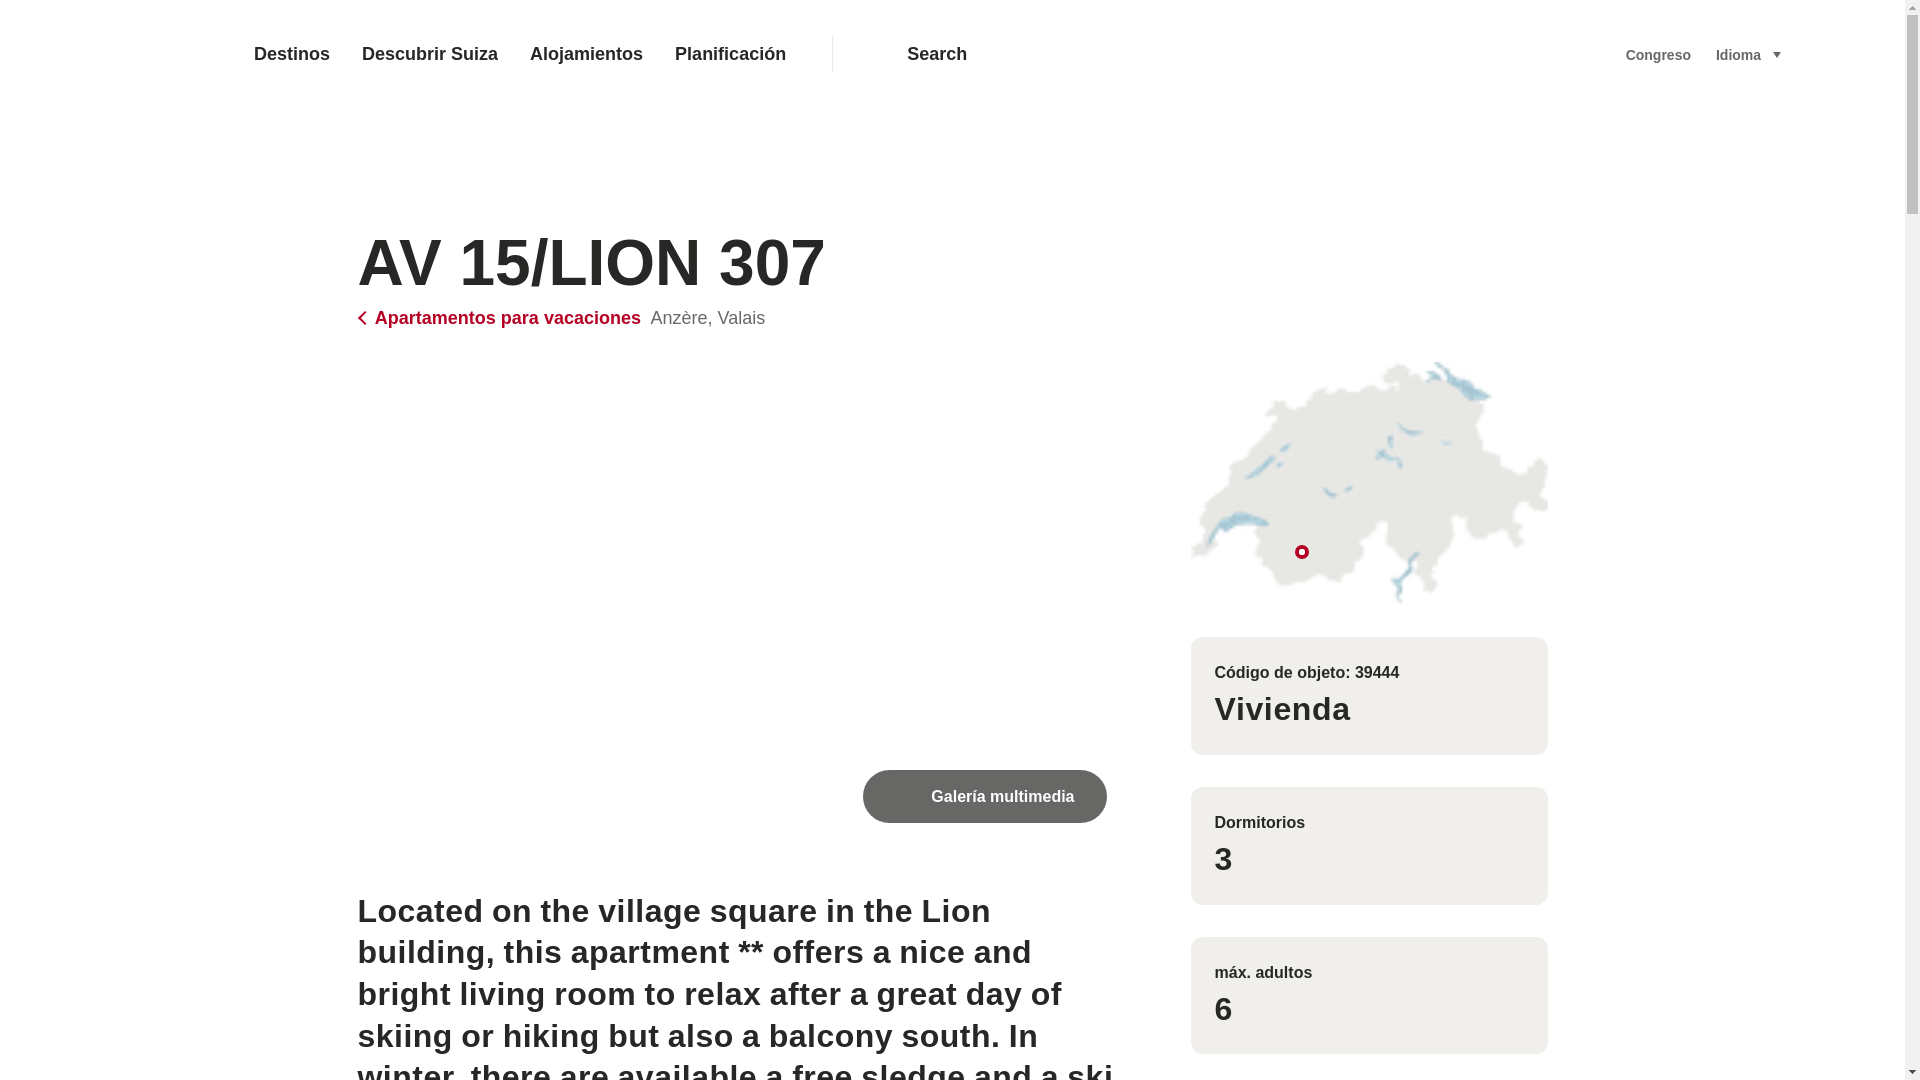  What do you see at coordinates (292, 54) in the screenshot?
I see `Destinos` at bounding box center [292, 54].